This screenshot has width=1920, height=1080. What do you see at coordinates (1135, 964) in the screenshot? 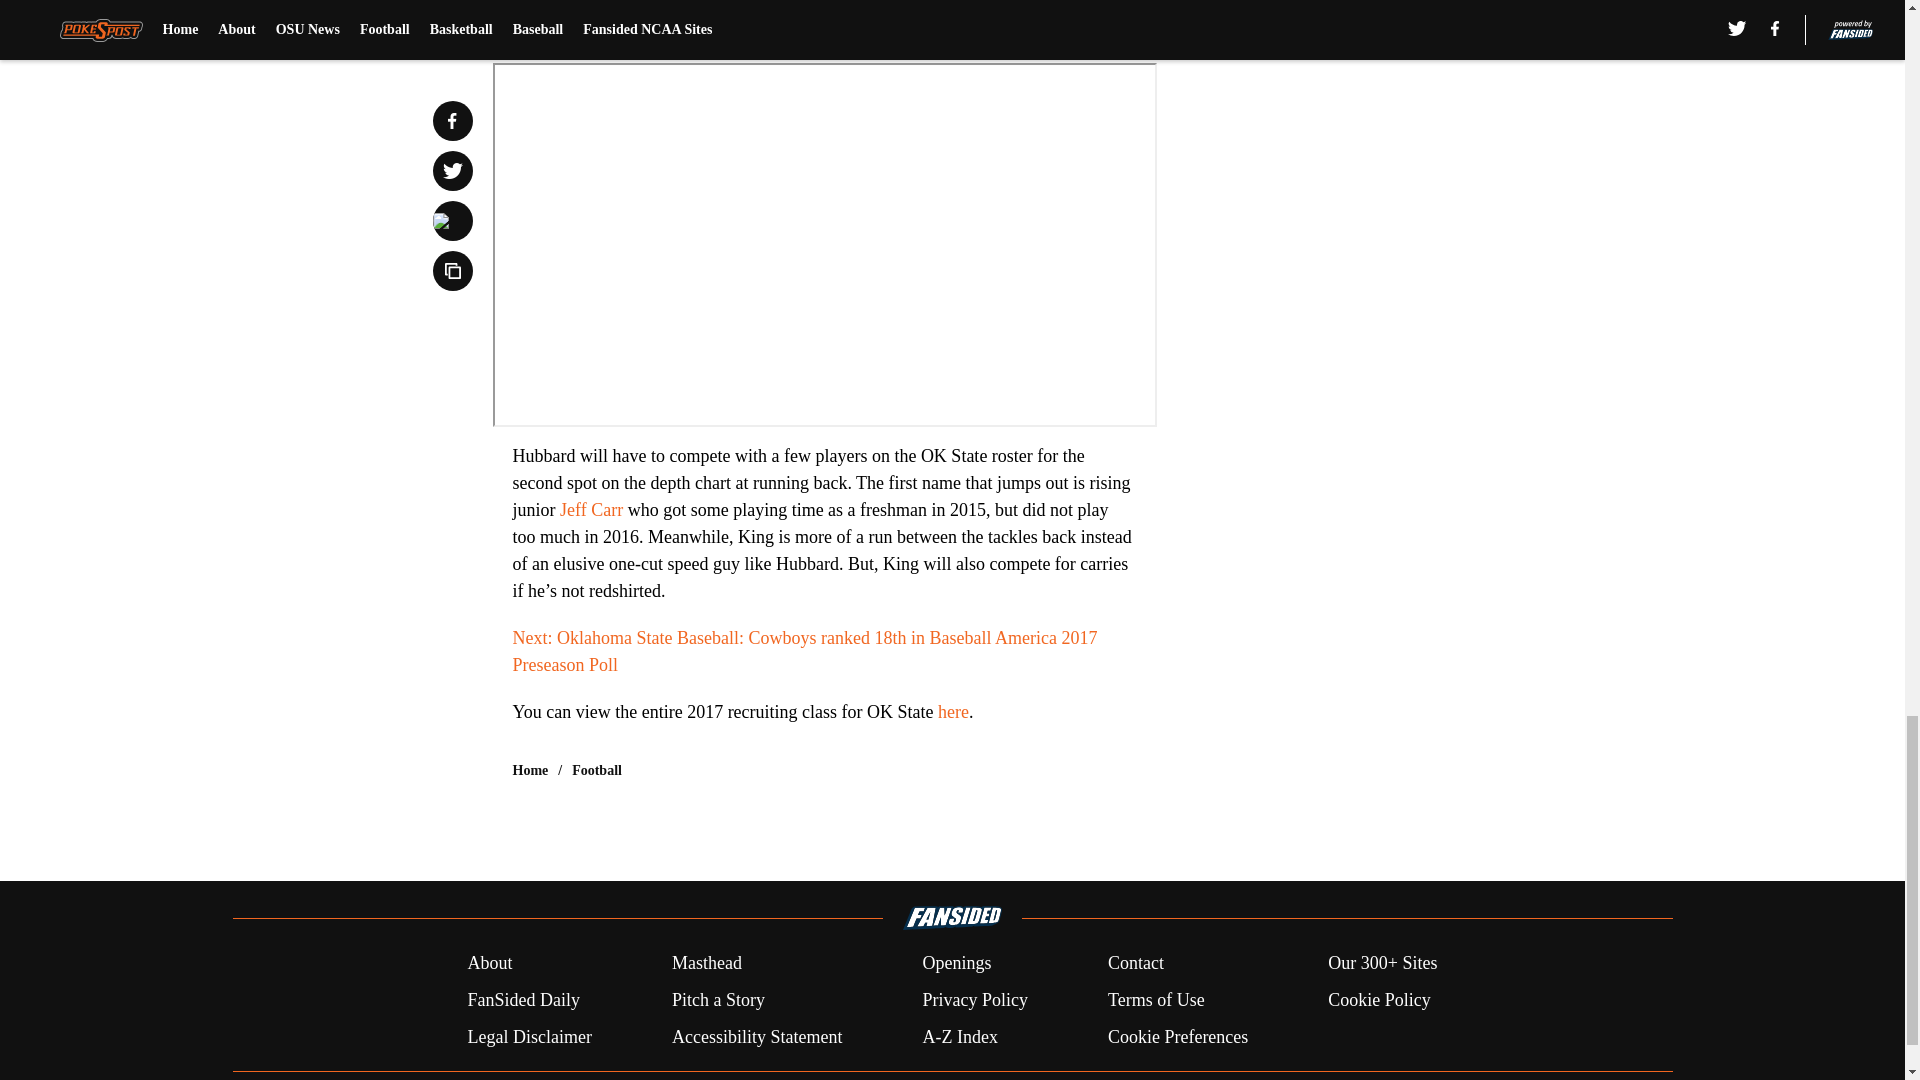
I see `Contact` at bounding box center [1135, 964].